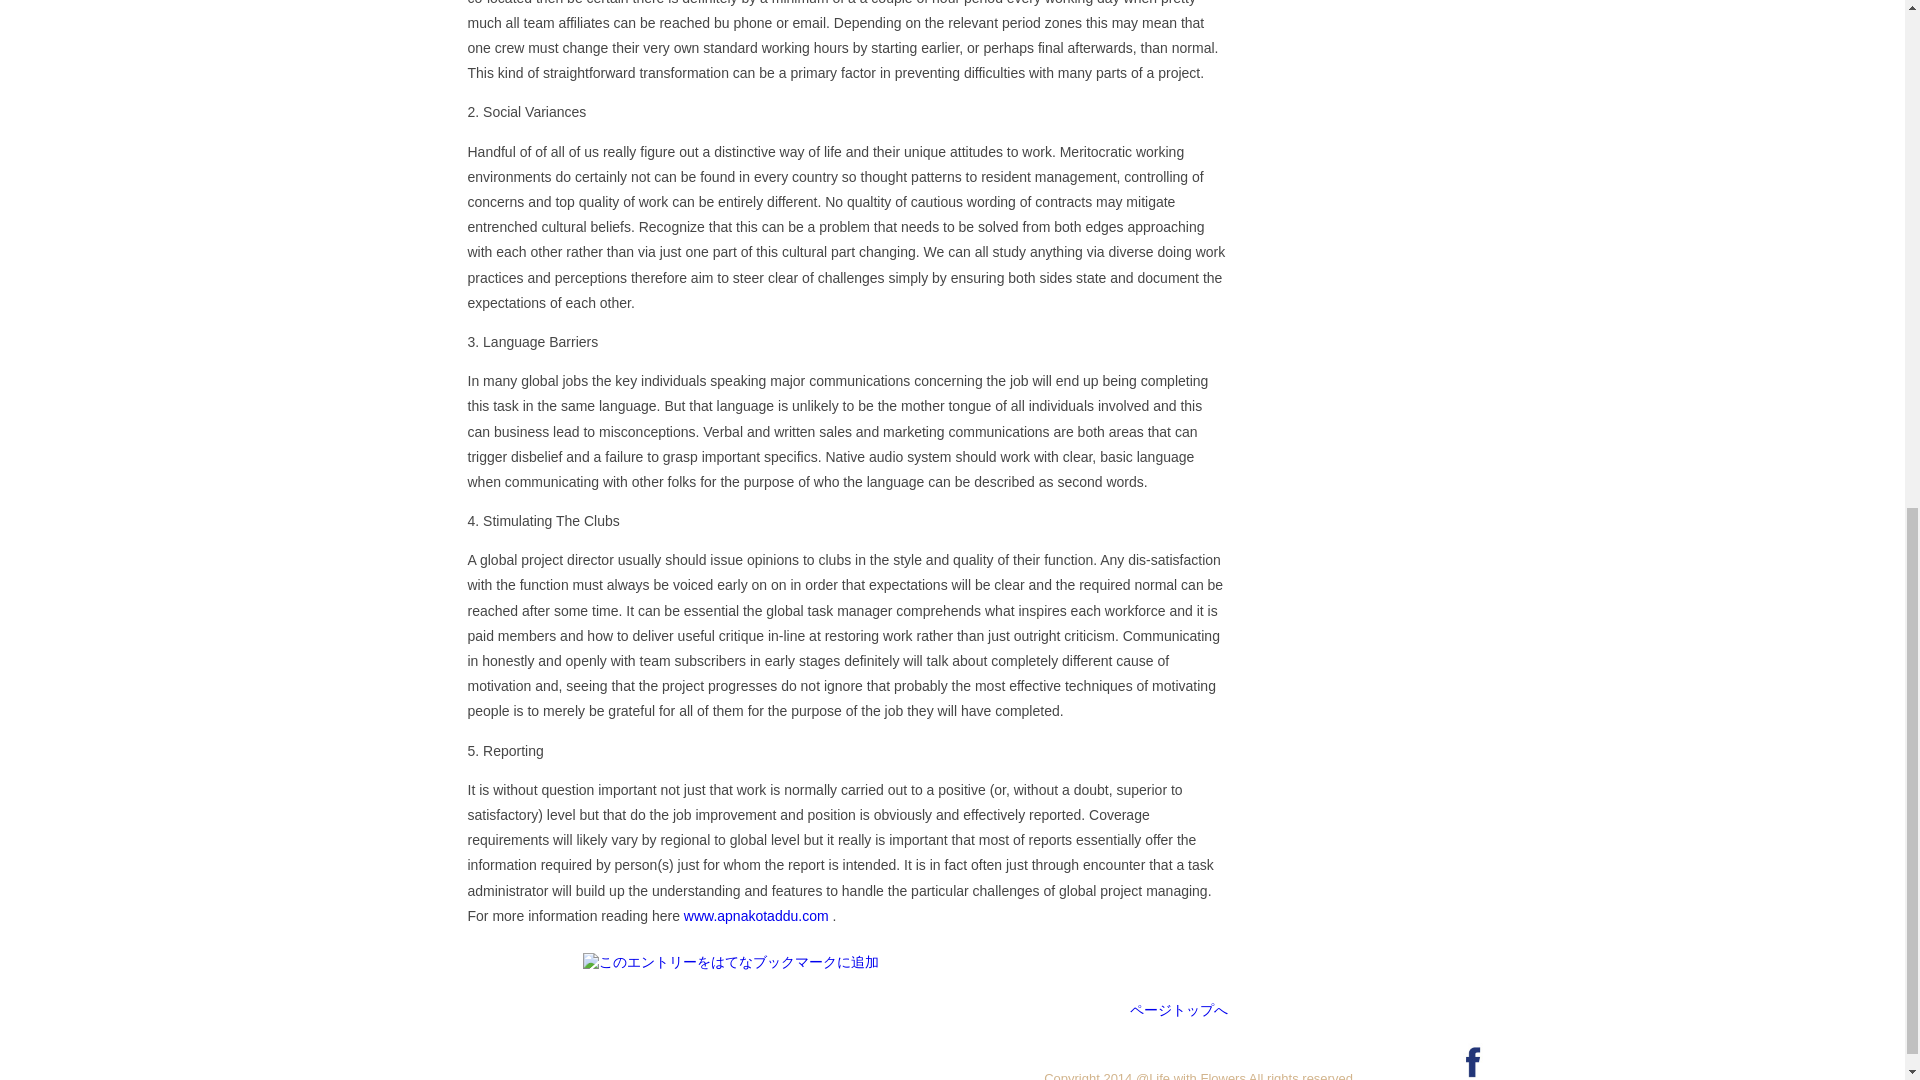 Image resolution: width=1920 pixels, height=1080 pixels. I want to click on www.apnakotaddu.com, so click(756, 916).